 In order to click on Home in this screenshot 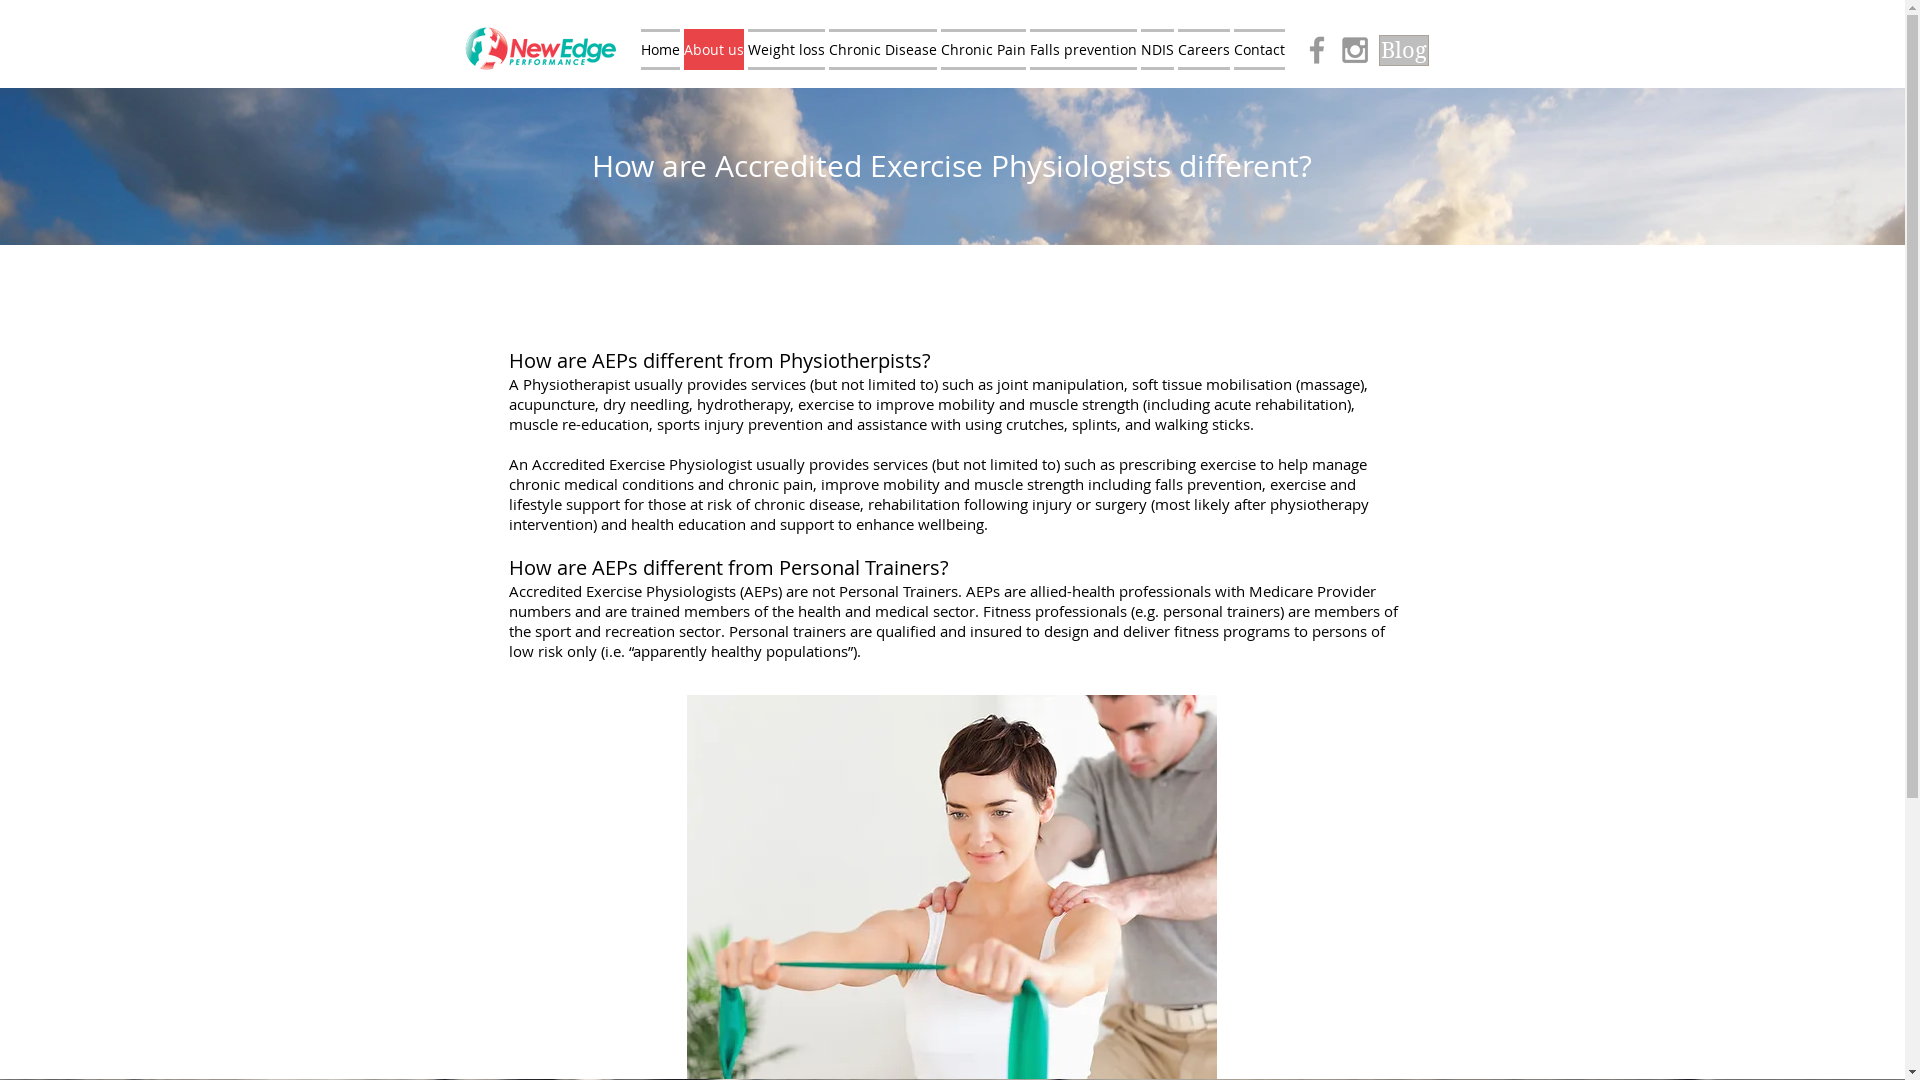, I will do `click(660, 50)`.